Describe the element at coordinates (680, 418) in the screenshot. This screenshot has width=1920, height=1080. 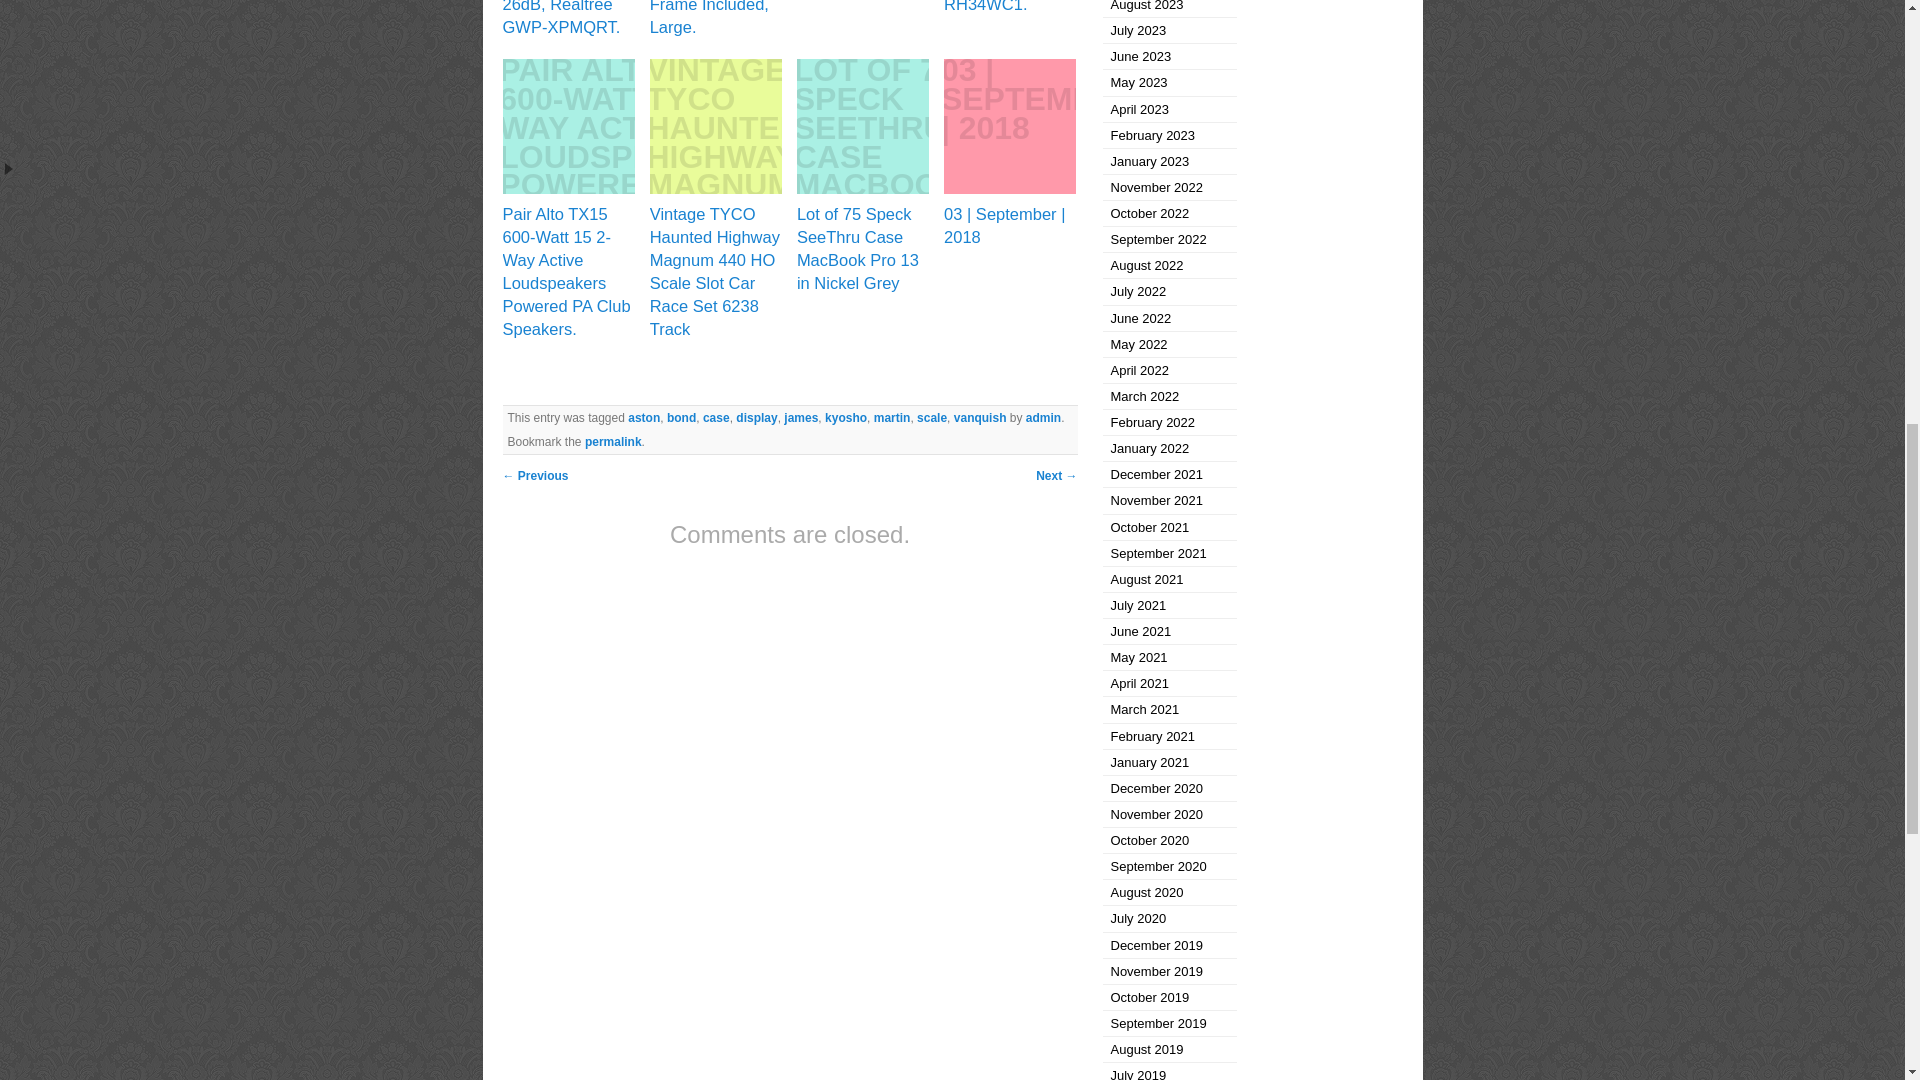
I see `bond` at that location.